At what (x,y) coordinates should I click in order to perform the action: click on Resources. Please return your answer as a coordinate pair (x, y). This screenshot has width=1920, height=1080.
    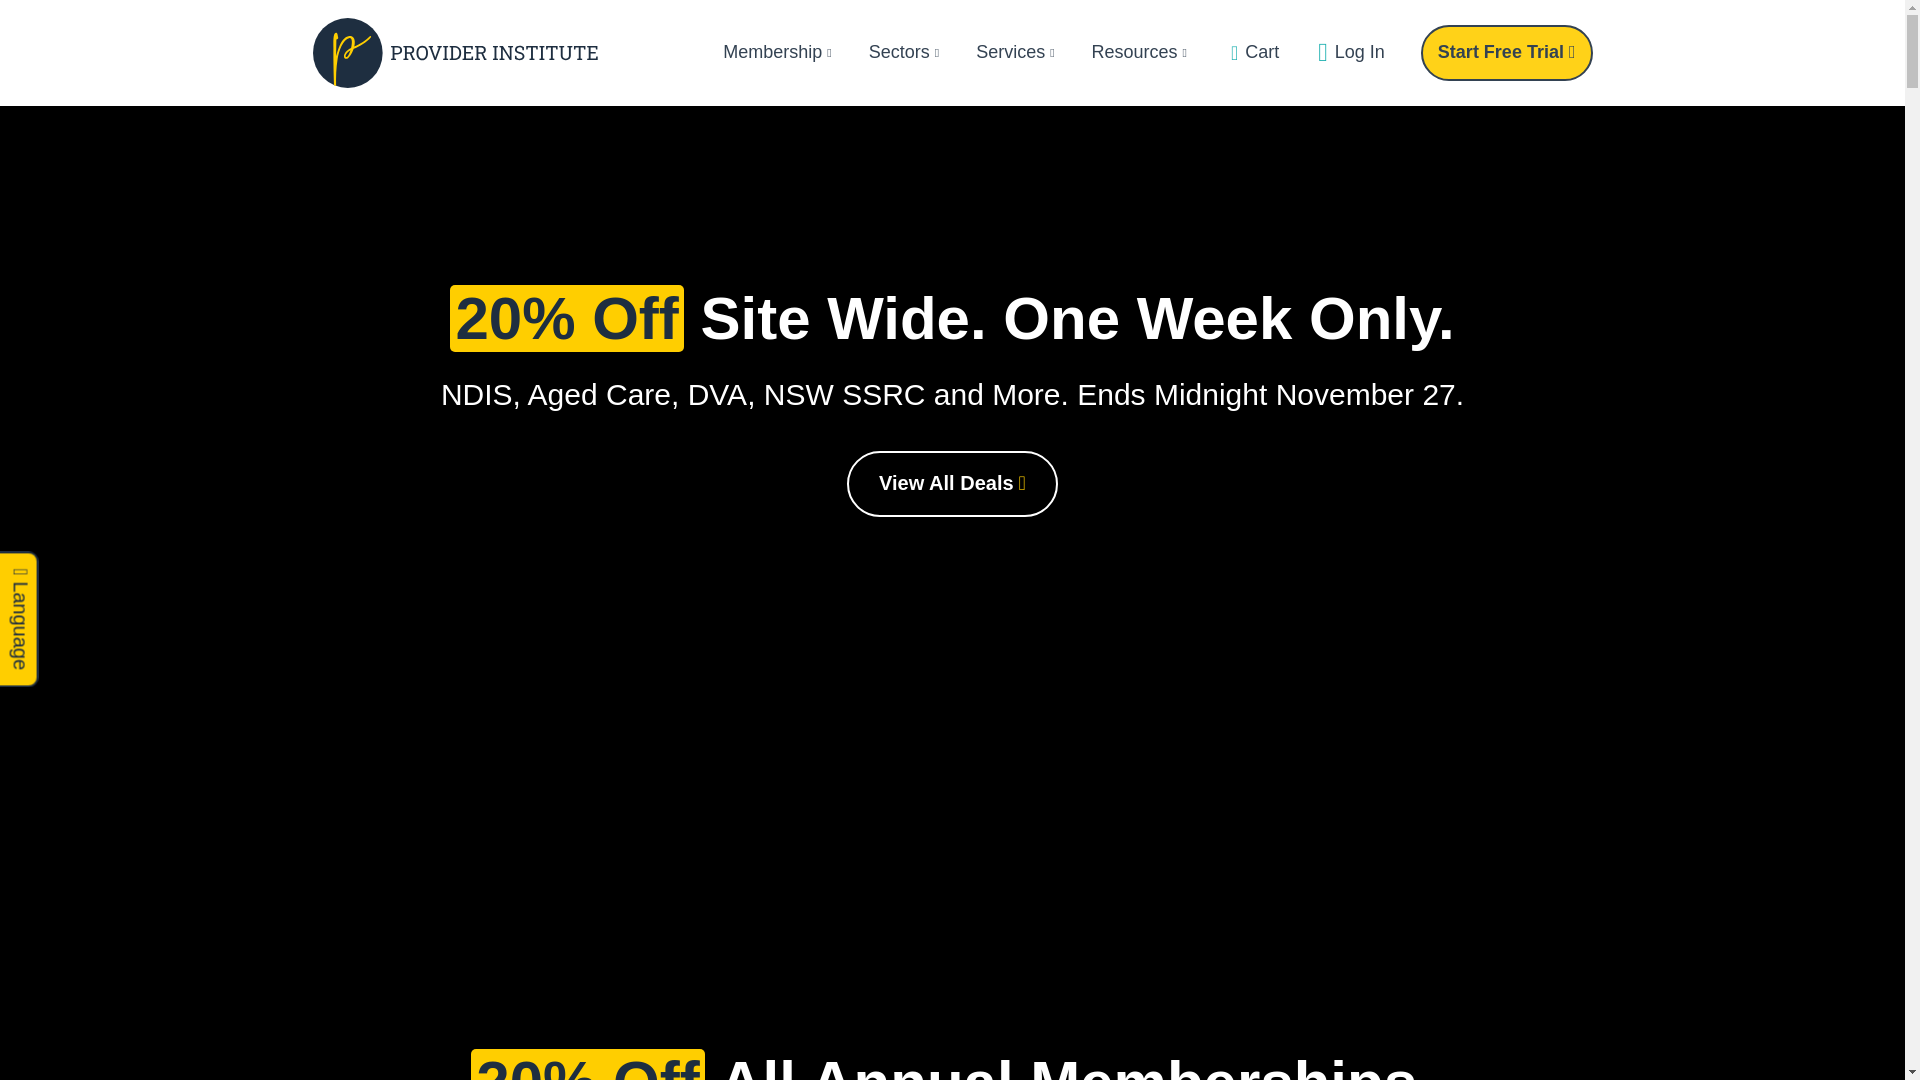
    Looking at the image, I should click on (1142, 53).